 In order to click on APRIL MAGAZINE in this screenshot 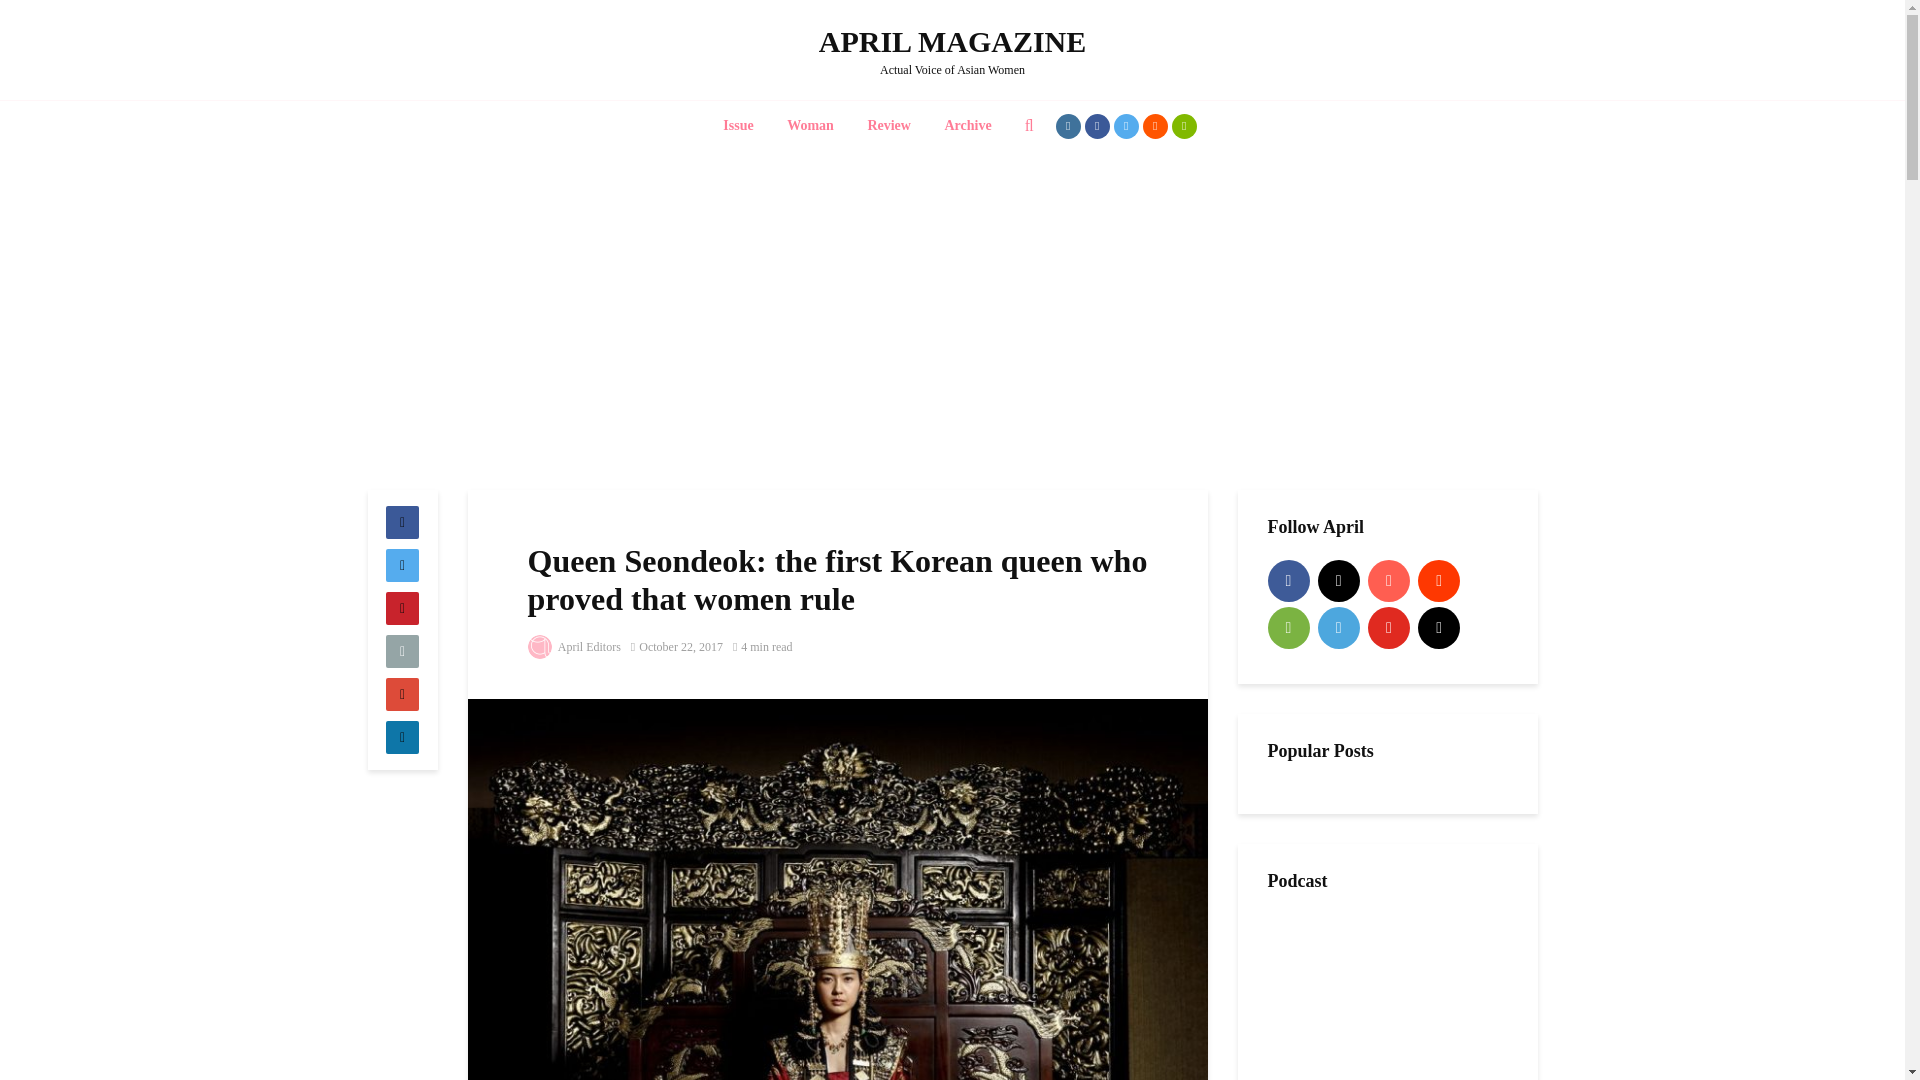, I will do `click(952, 41)`.